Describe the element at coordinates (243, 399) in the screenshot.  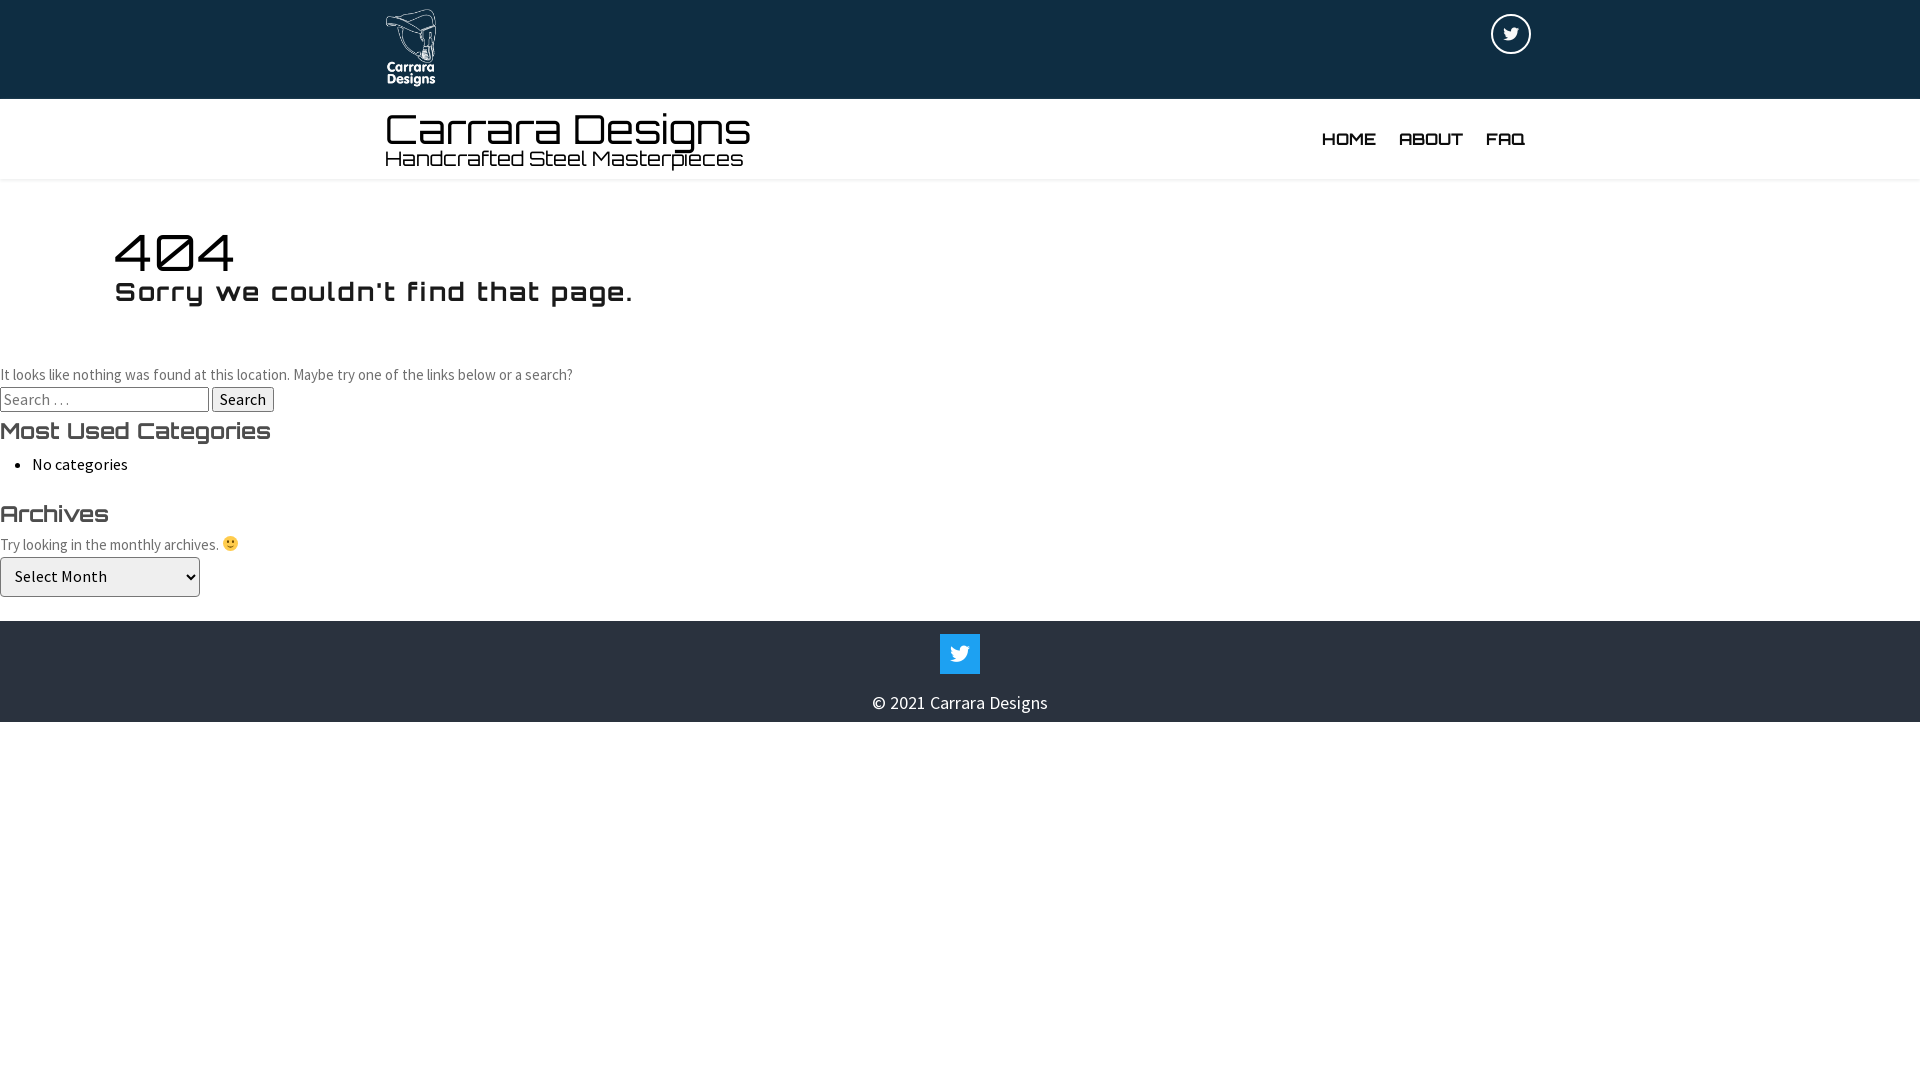
I see `Search` at that location.